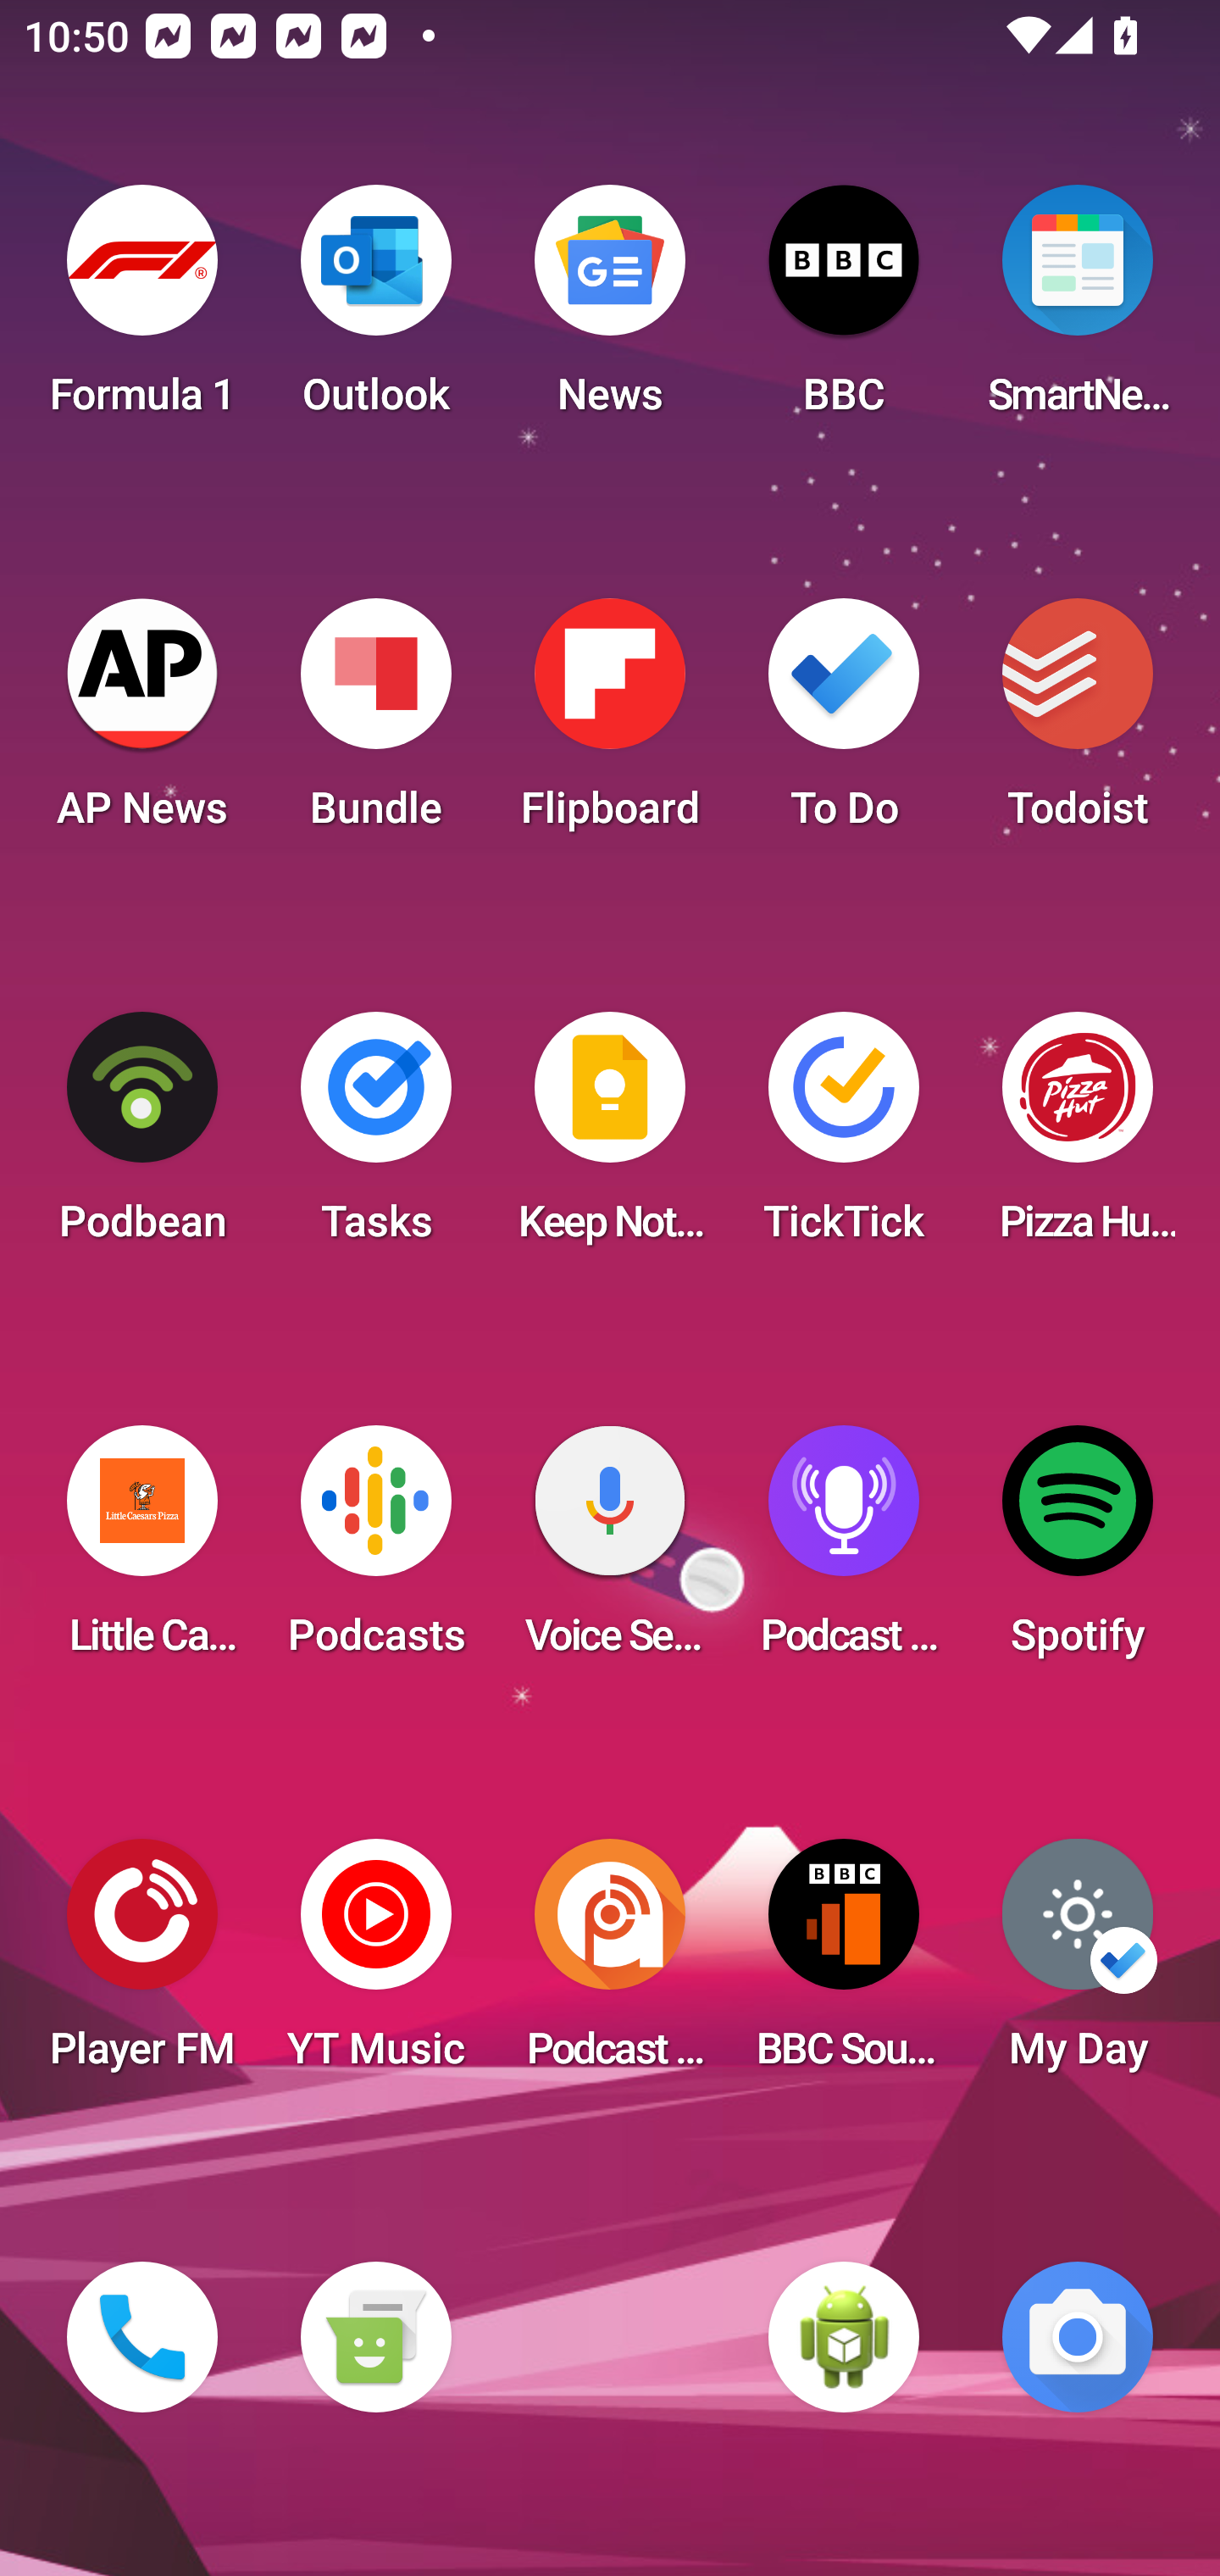 Image resolution: width=1220 pixels, height=2576 pixels. Describe the element at coordinates (1078, 1137) in the screenshot. I see `Pizza Hut HK & Macau` at that location.